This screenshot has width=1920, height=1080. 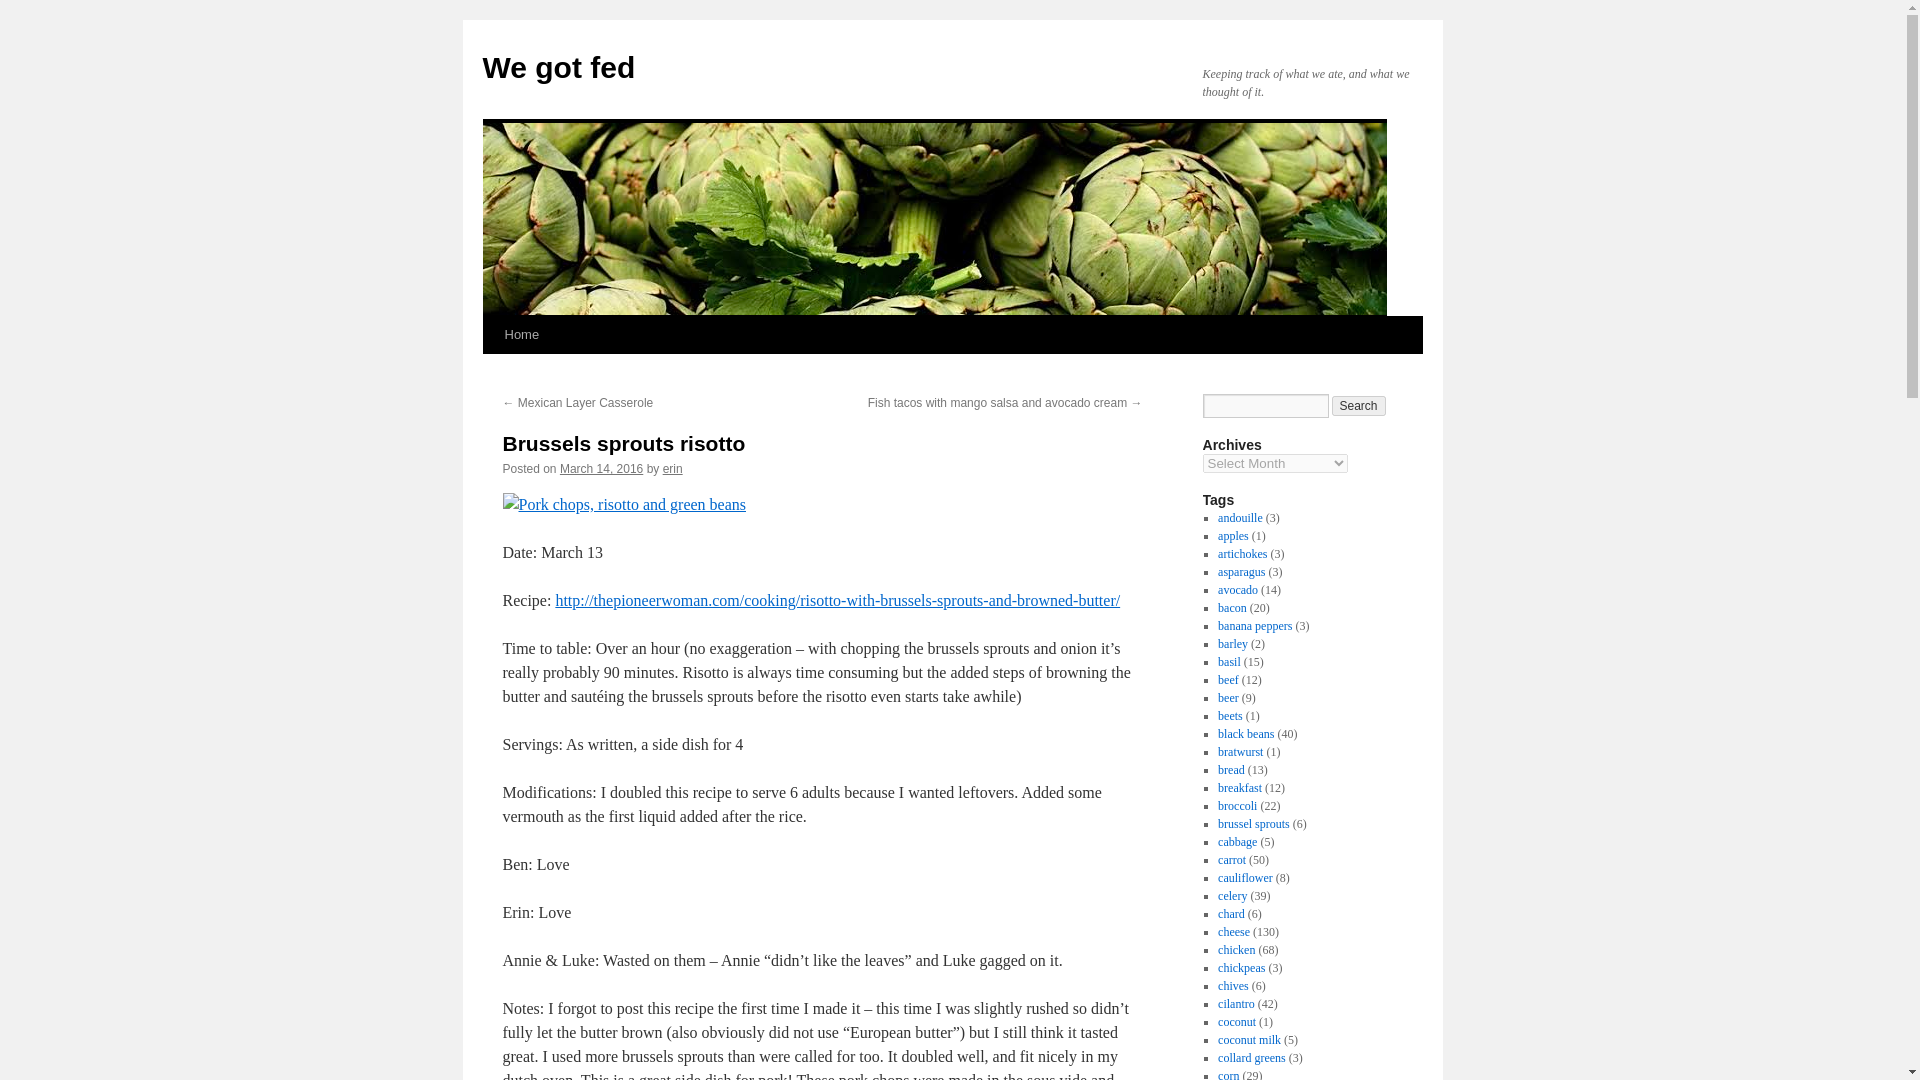 I want to click on View all posts by erin, so click(x=672, y=469).